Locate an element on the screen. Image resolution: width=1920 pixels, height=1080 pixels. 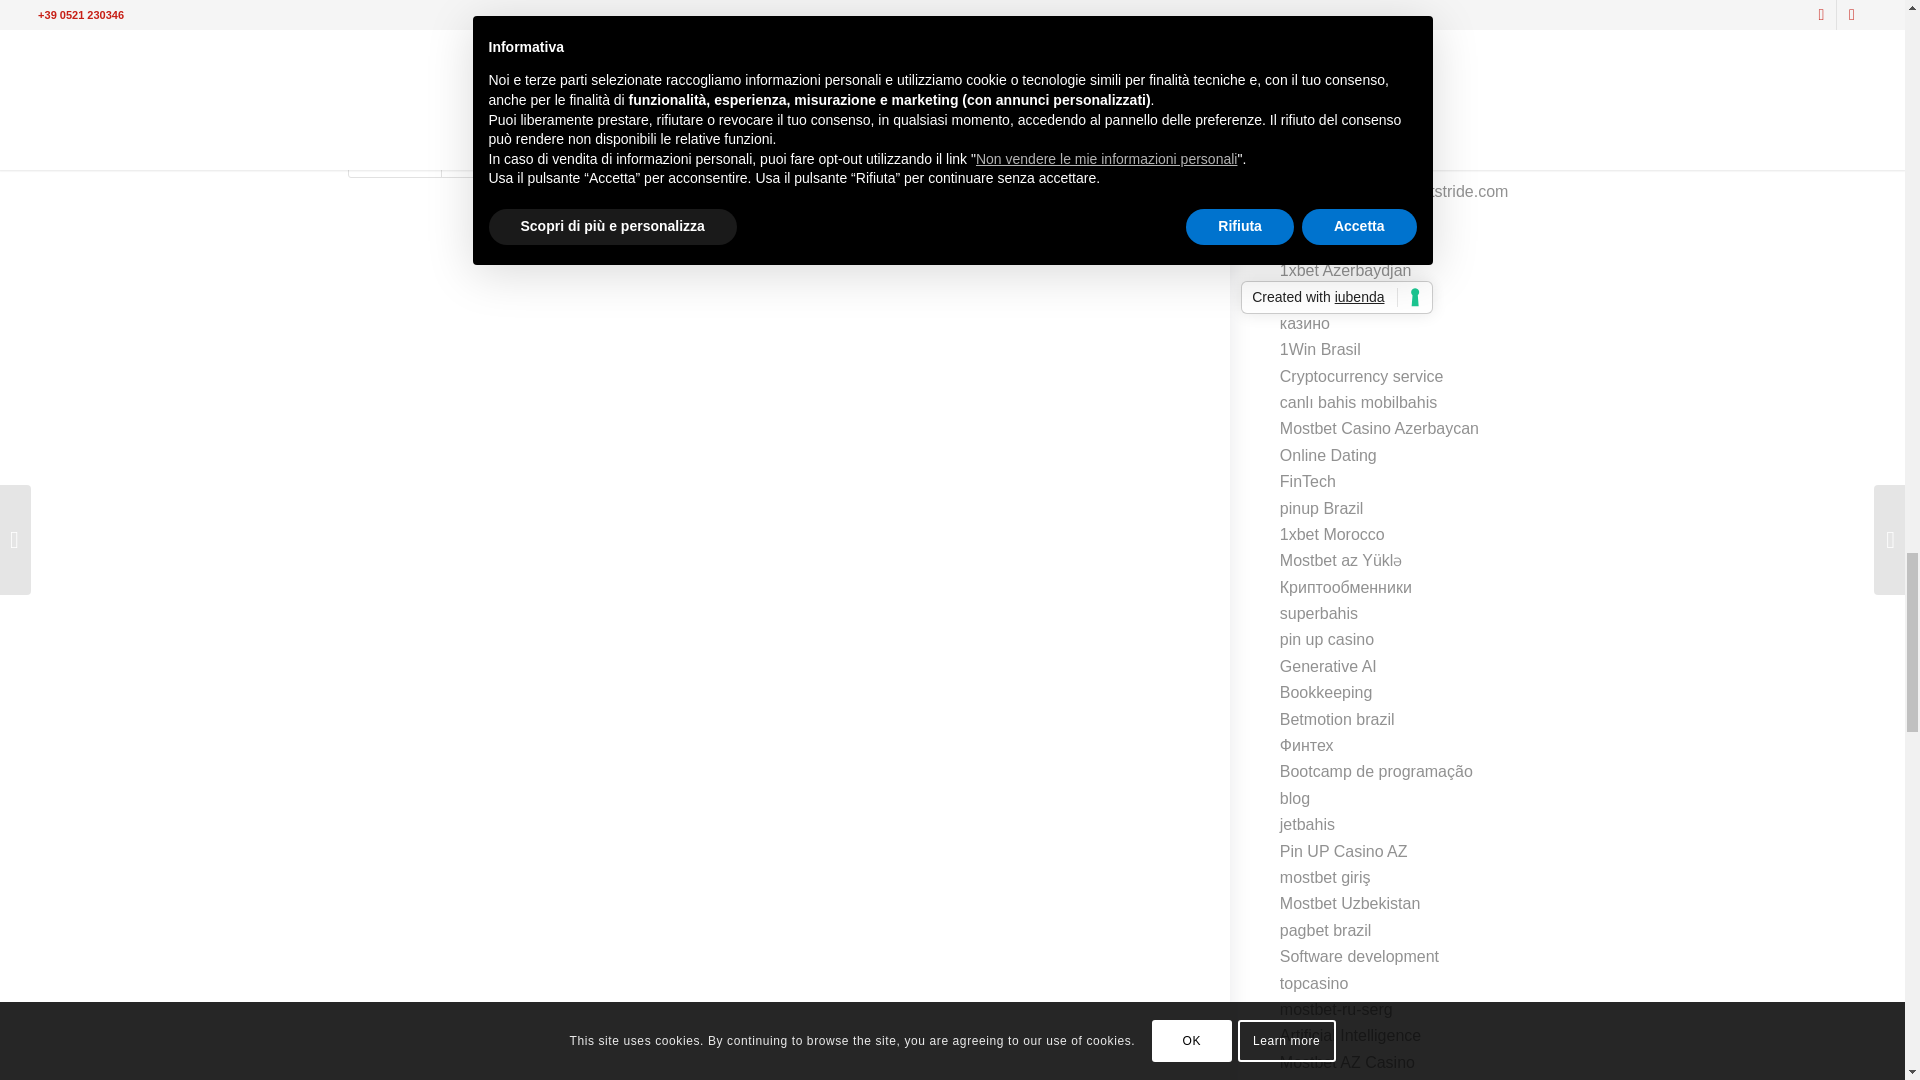
Fai clic per condividere su Facebook is located at coordinates (398, 11).